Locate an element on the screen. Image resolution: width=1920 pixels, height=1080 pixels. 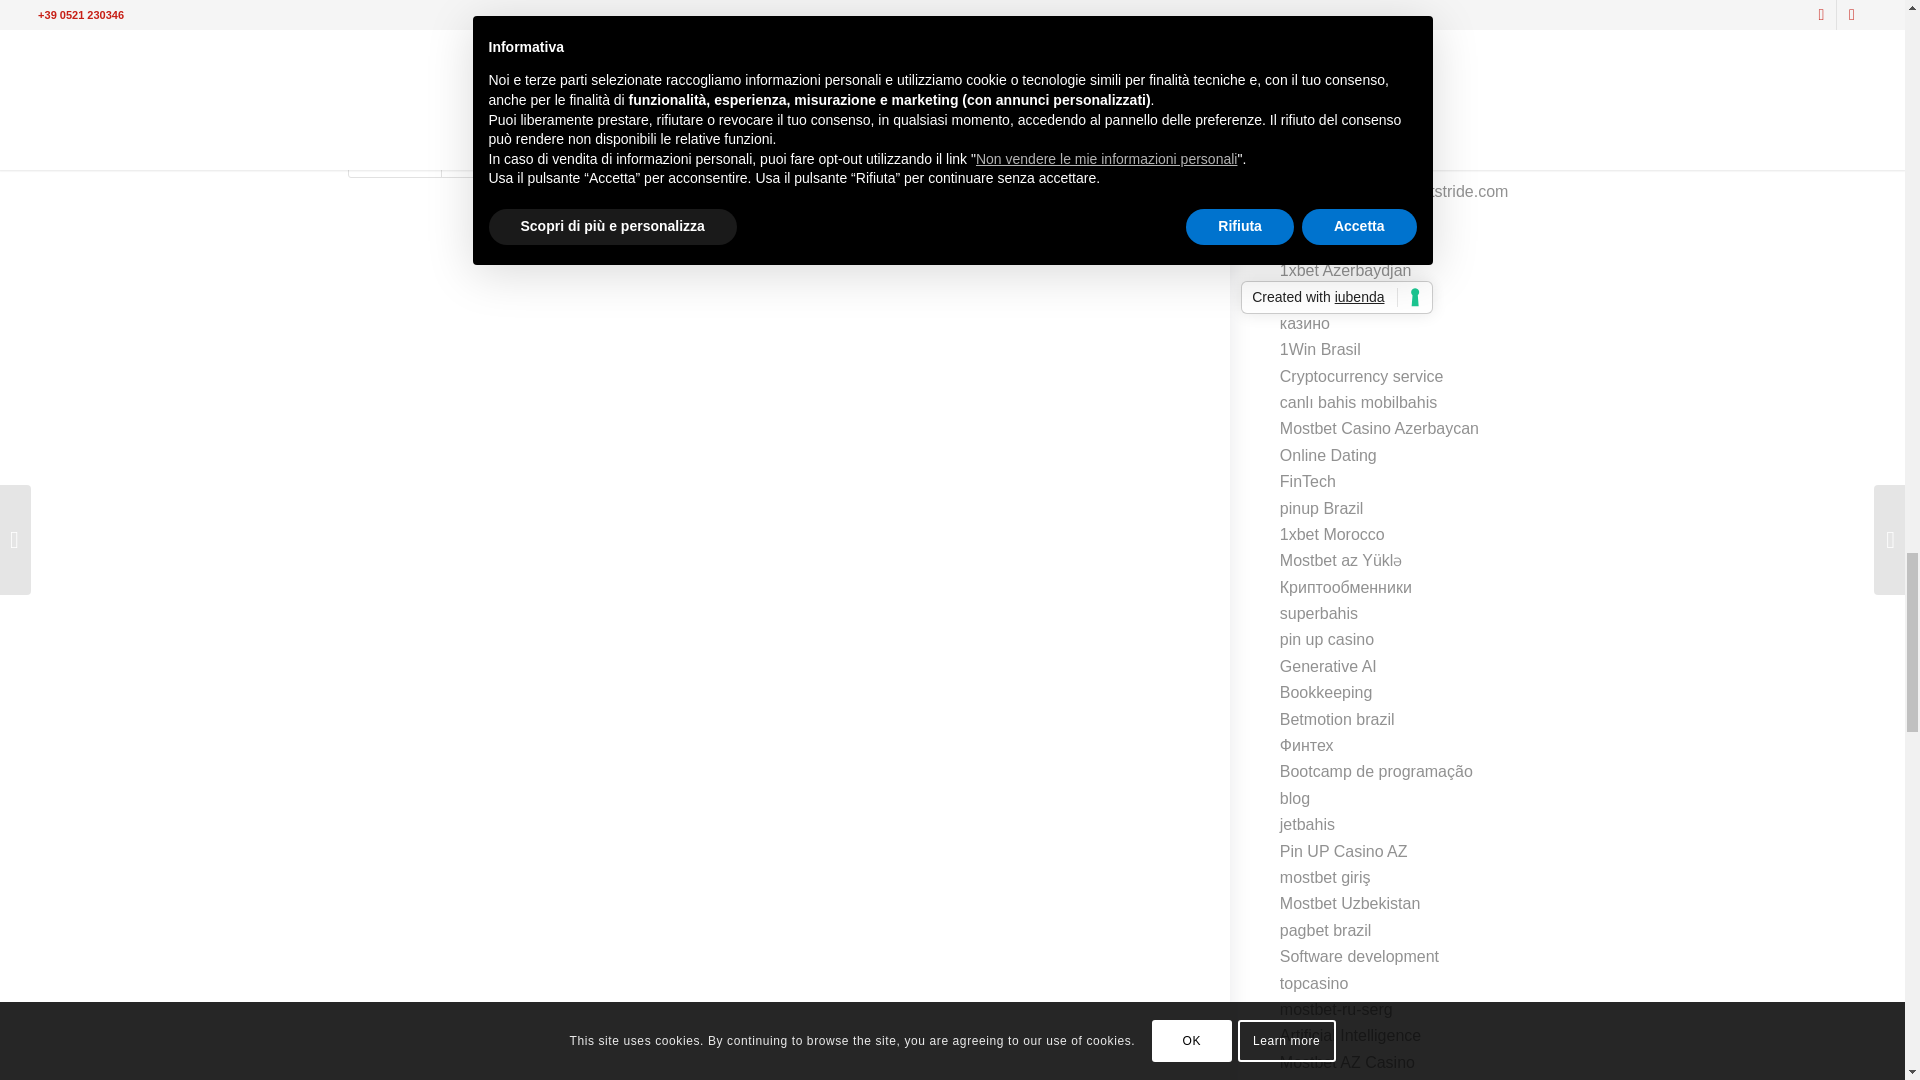
Fai clic per condividere su Facebook is located at coordinates (398, 11).